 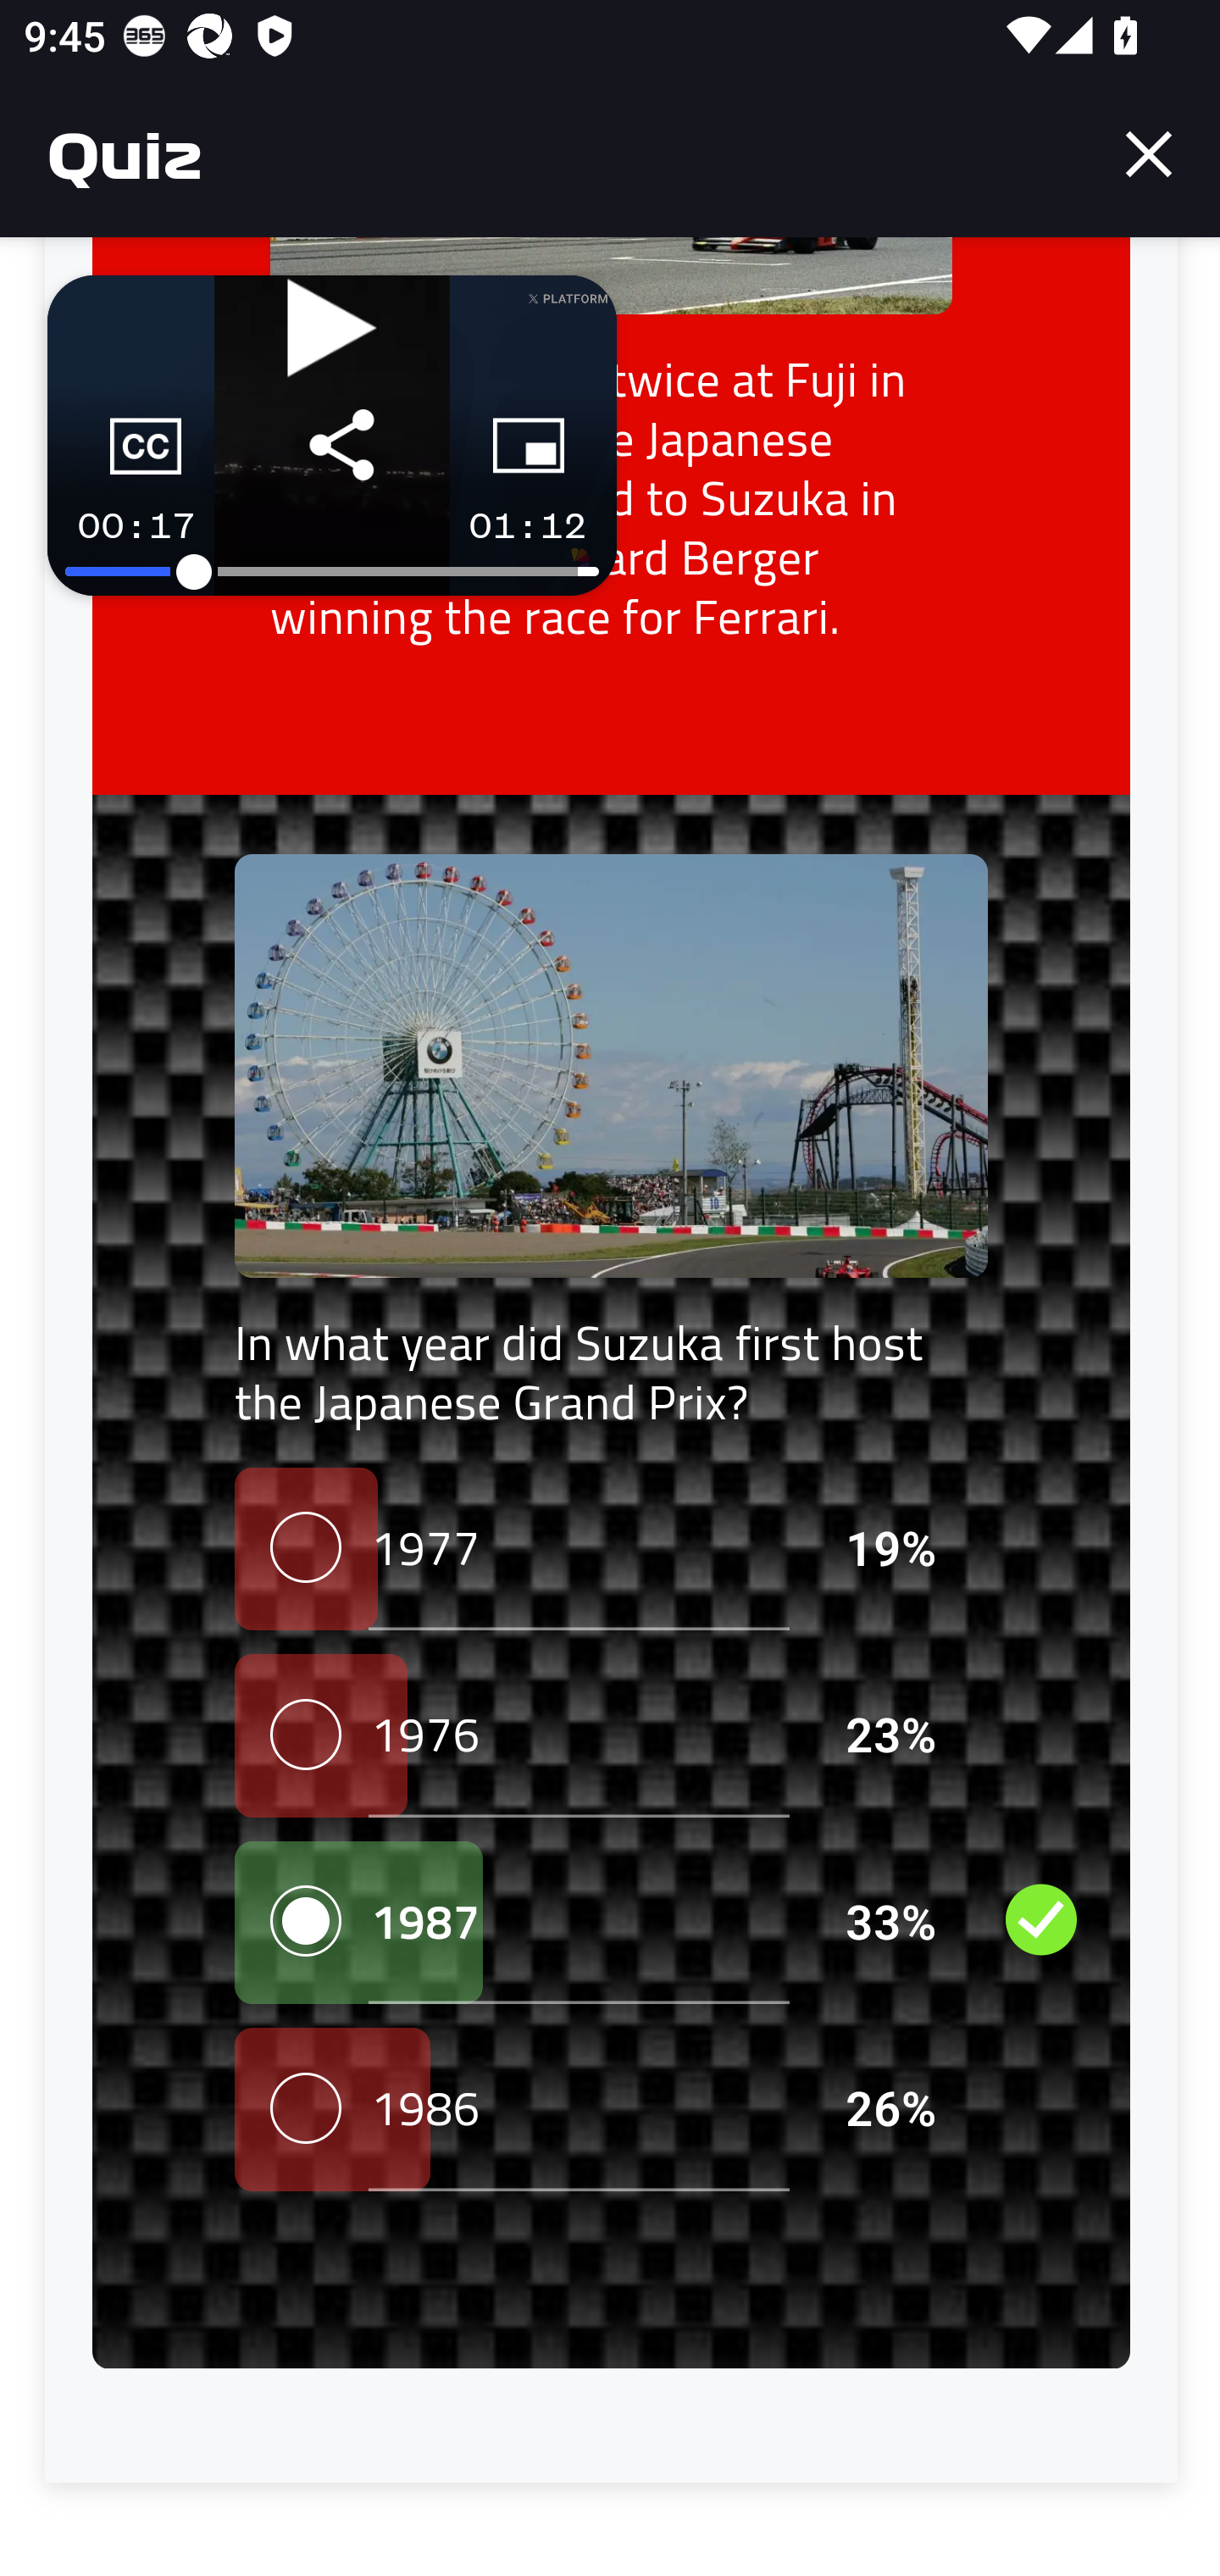 I want to click on Close, so click(x=1149, y=154).